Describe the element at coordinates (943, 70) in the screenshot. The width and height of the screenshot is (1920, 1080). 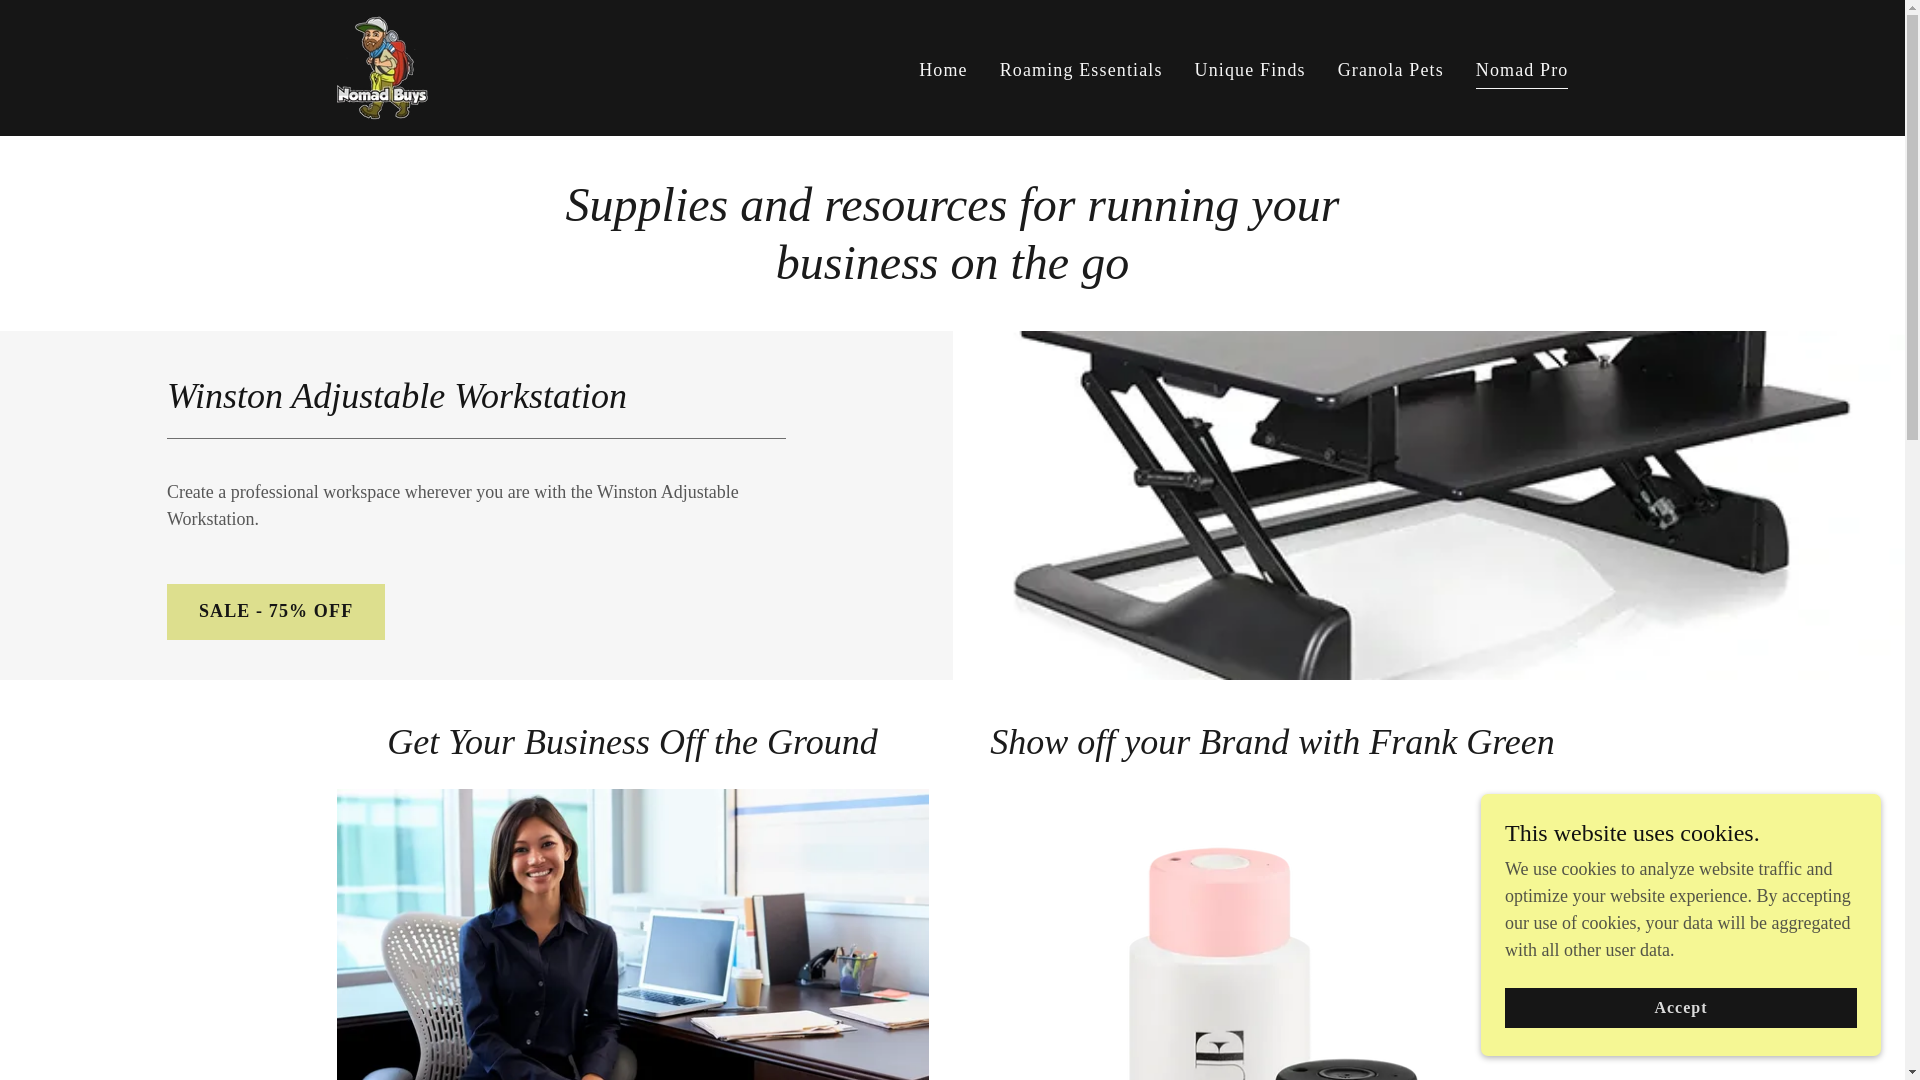
I see `Home` at that location.